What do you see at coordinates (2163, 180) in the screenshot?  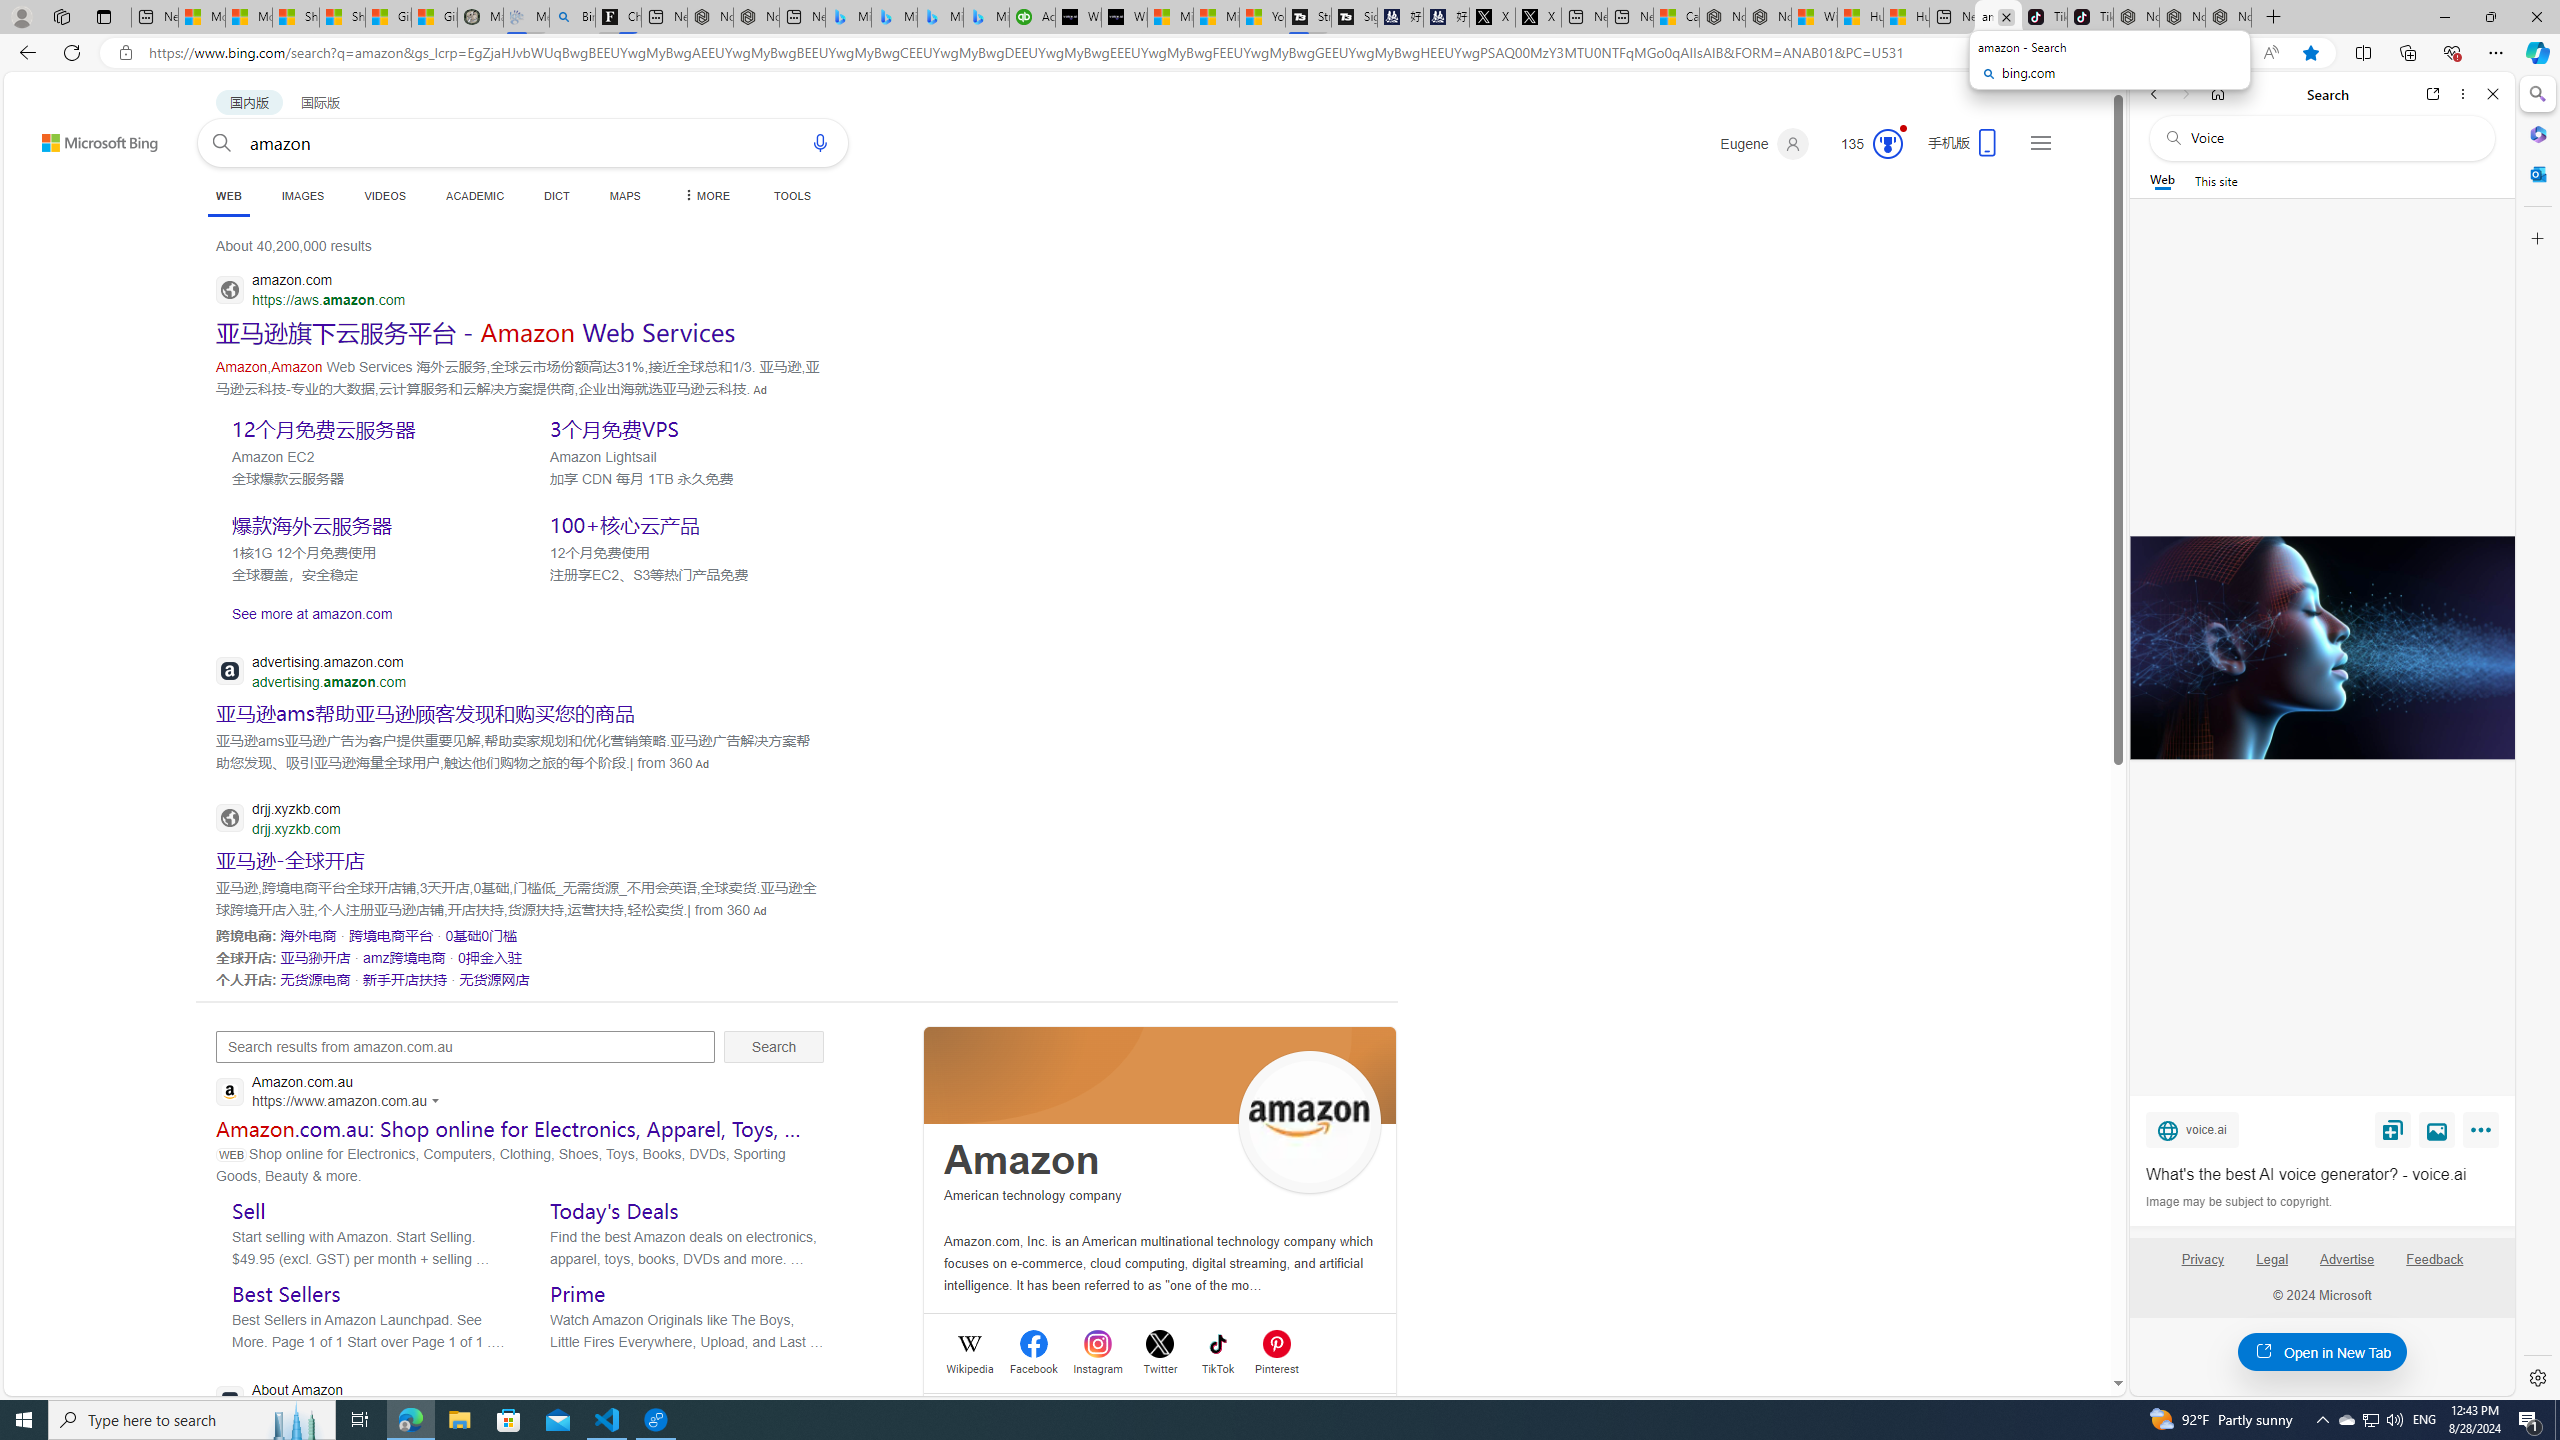 I see `Web scope` at bounding box center [2163, 180].